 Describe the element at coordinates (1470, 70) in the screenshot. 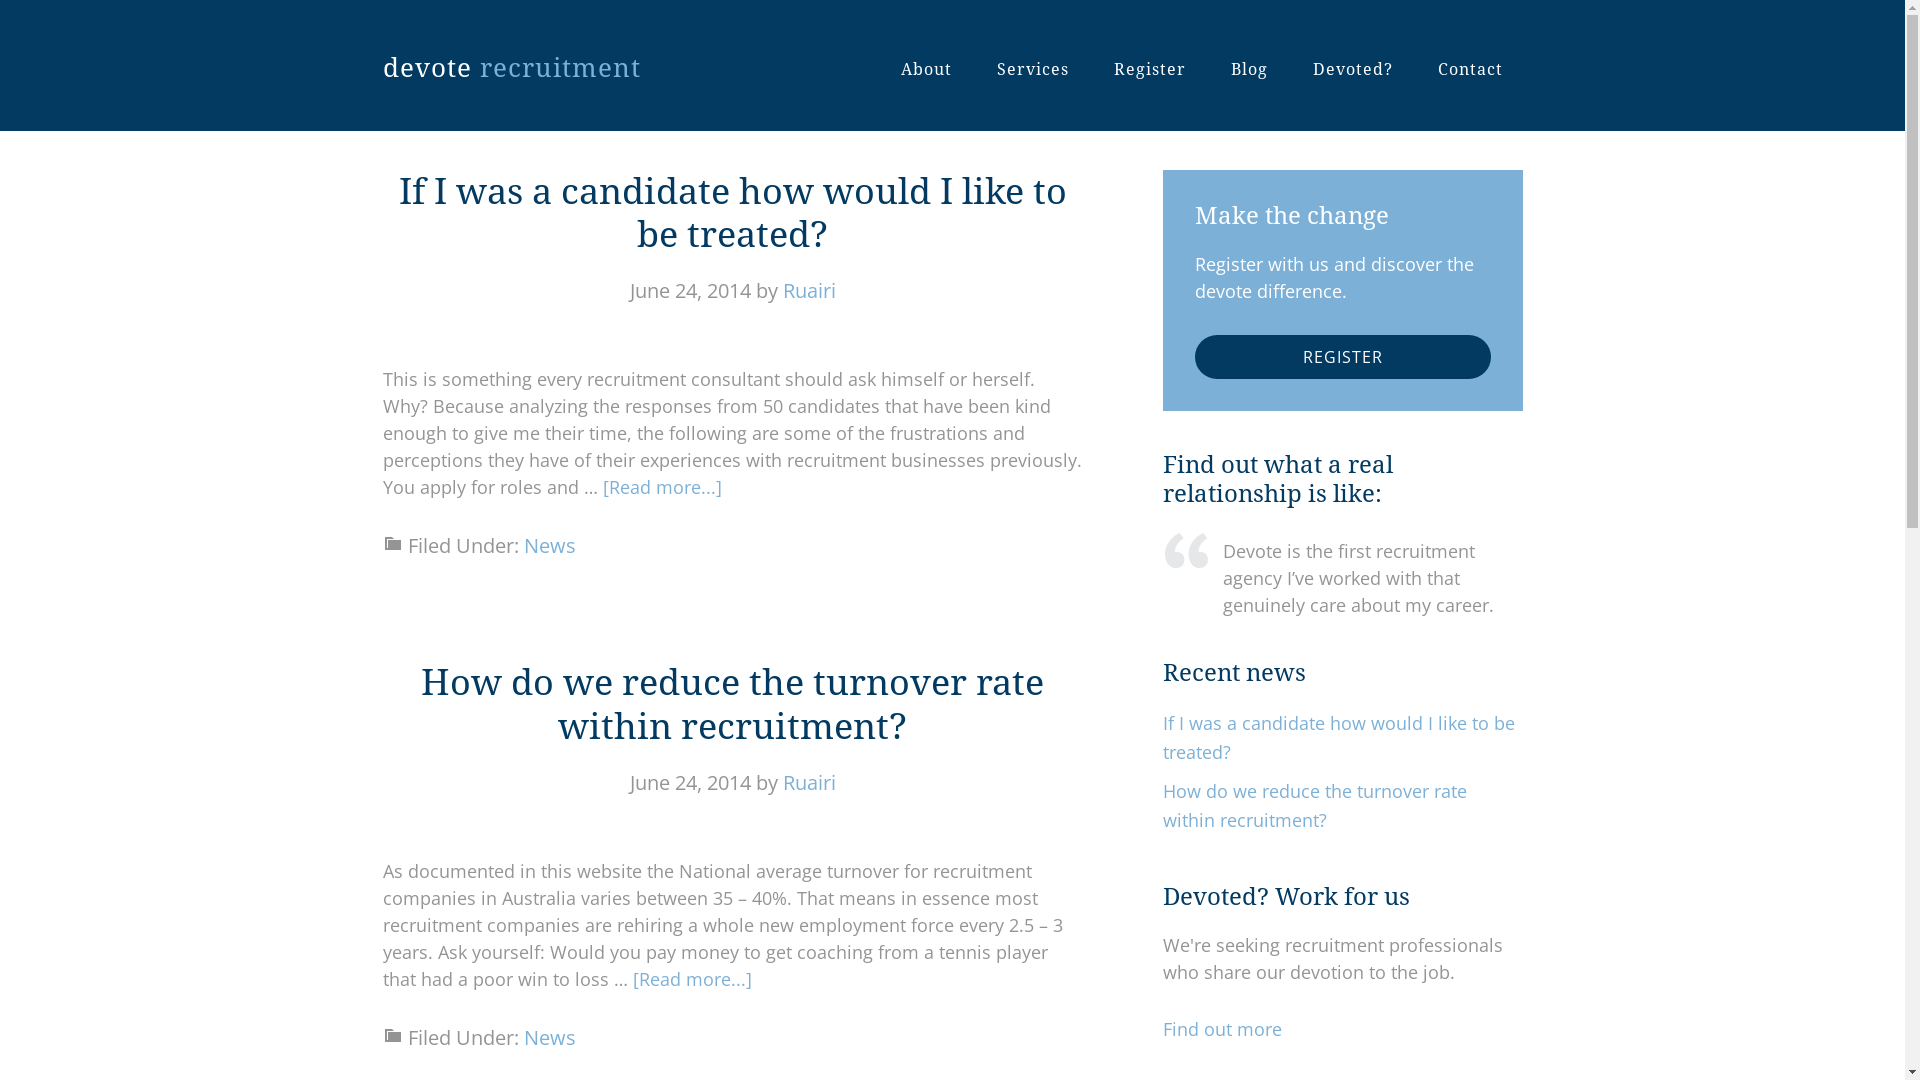

I see `Contact` at that location.